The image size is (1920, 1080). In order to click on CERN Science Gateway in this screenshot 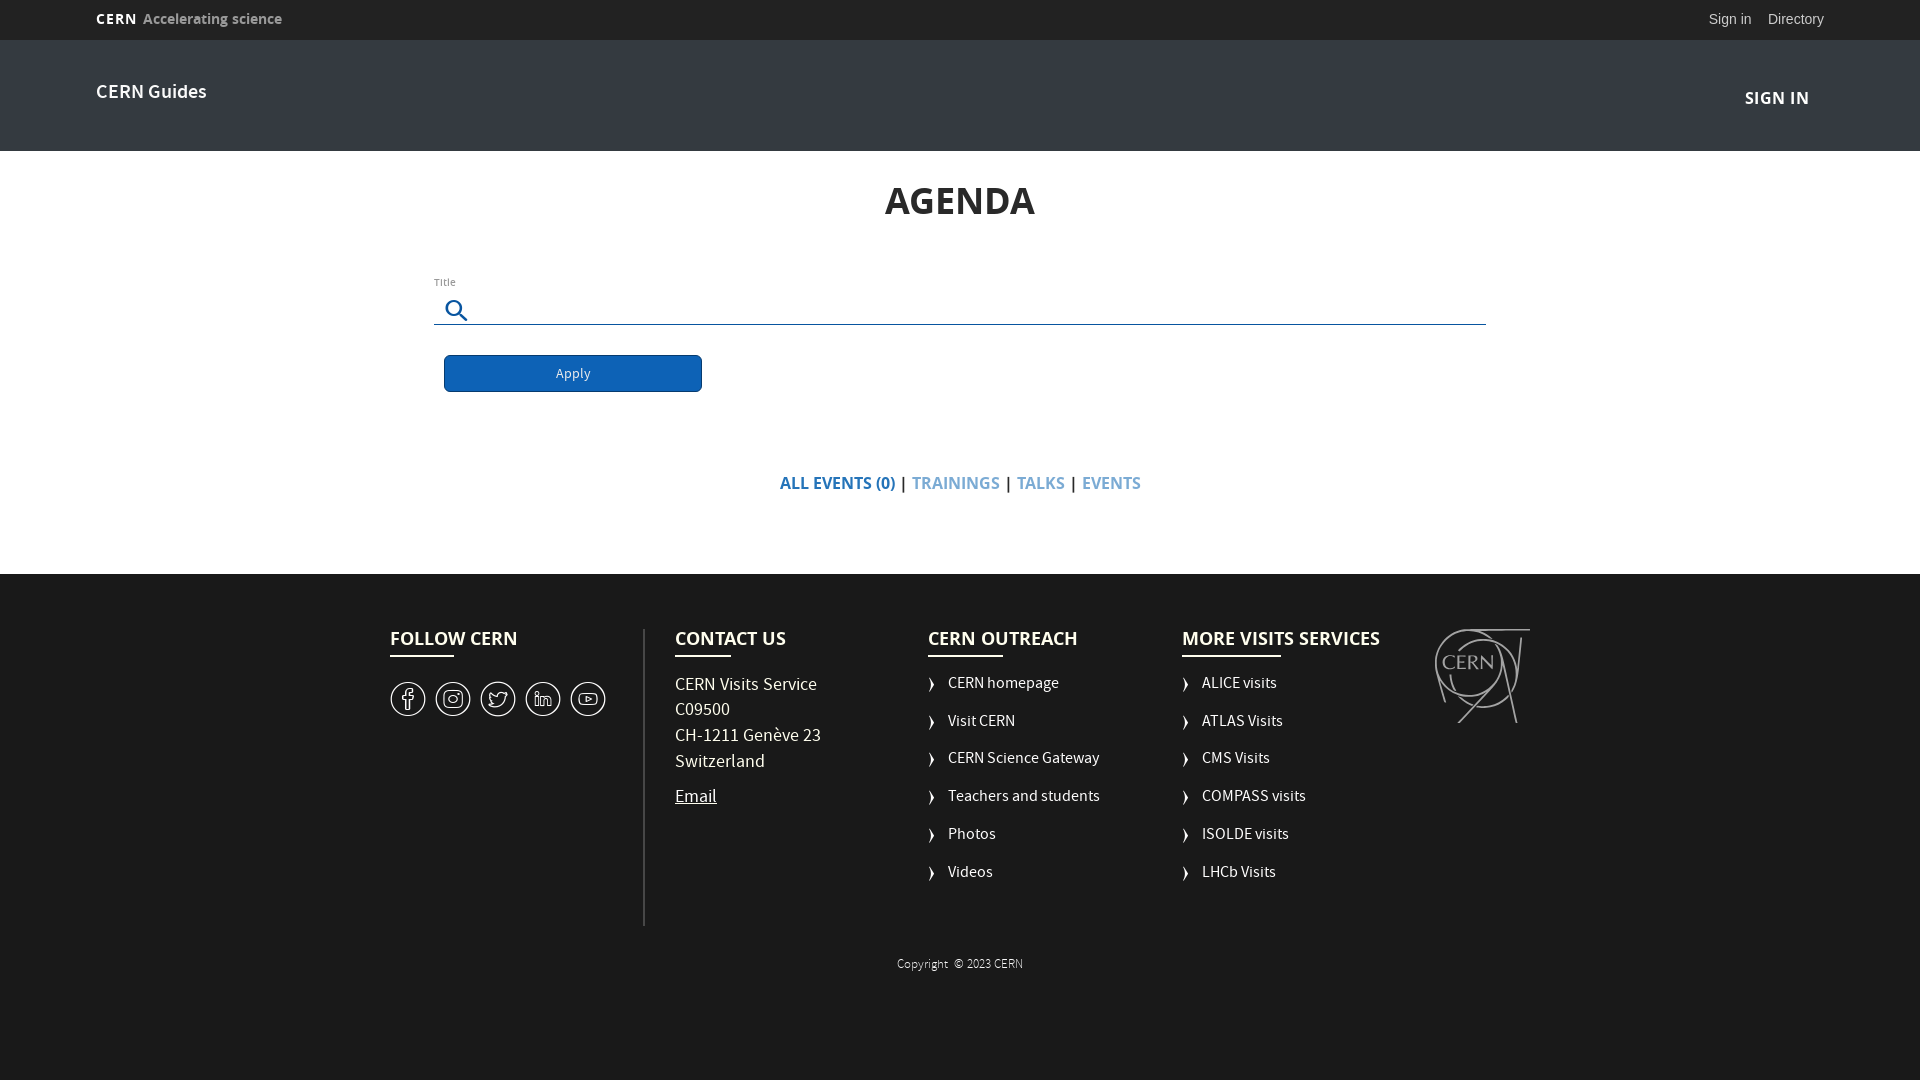, I will do `click(1014, 768)`.